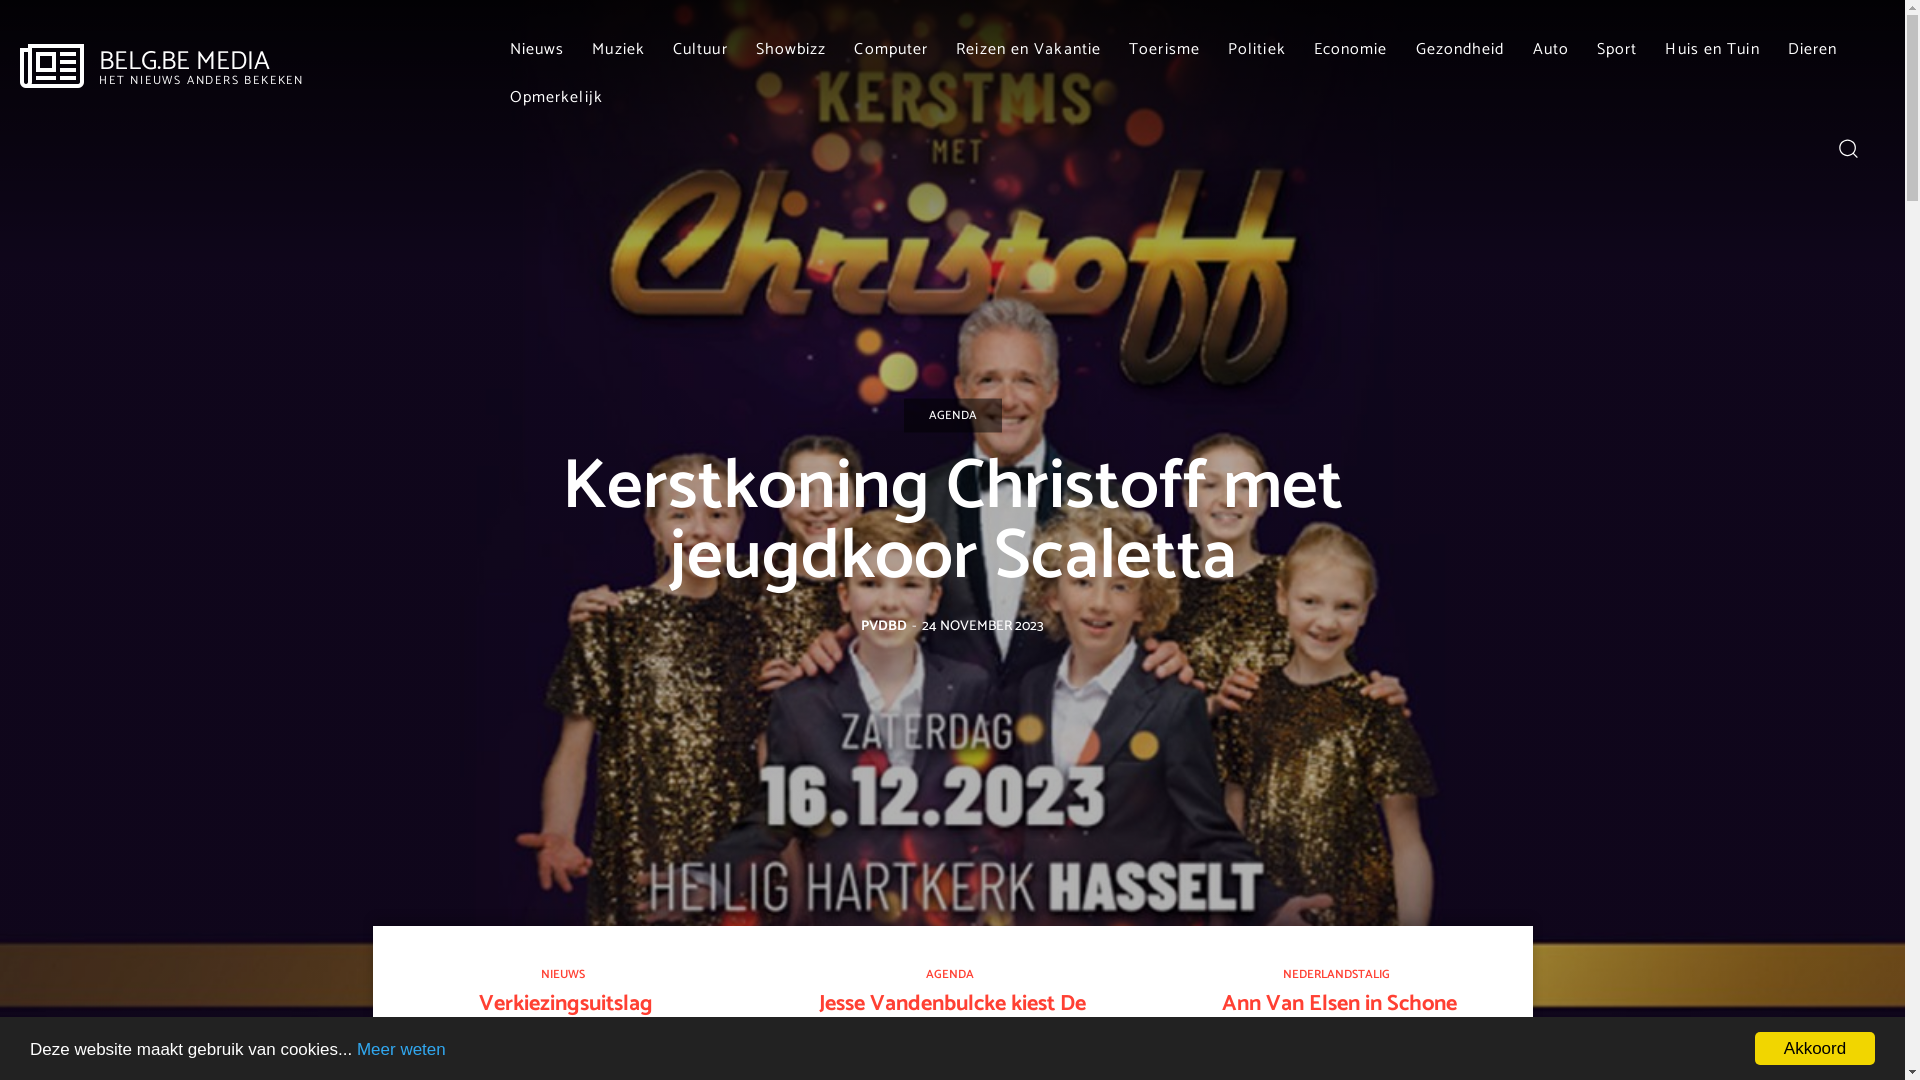 This screenshot has width=1920, height=1080. I want to click on Muziek, so click(618, 50).